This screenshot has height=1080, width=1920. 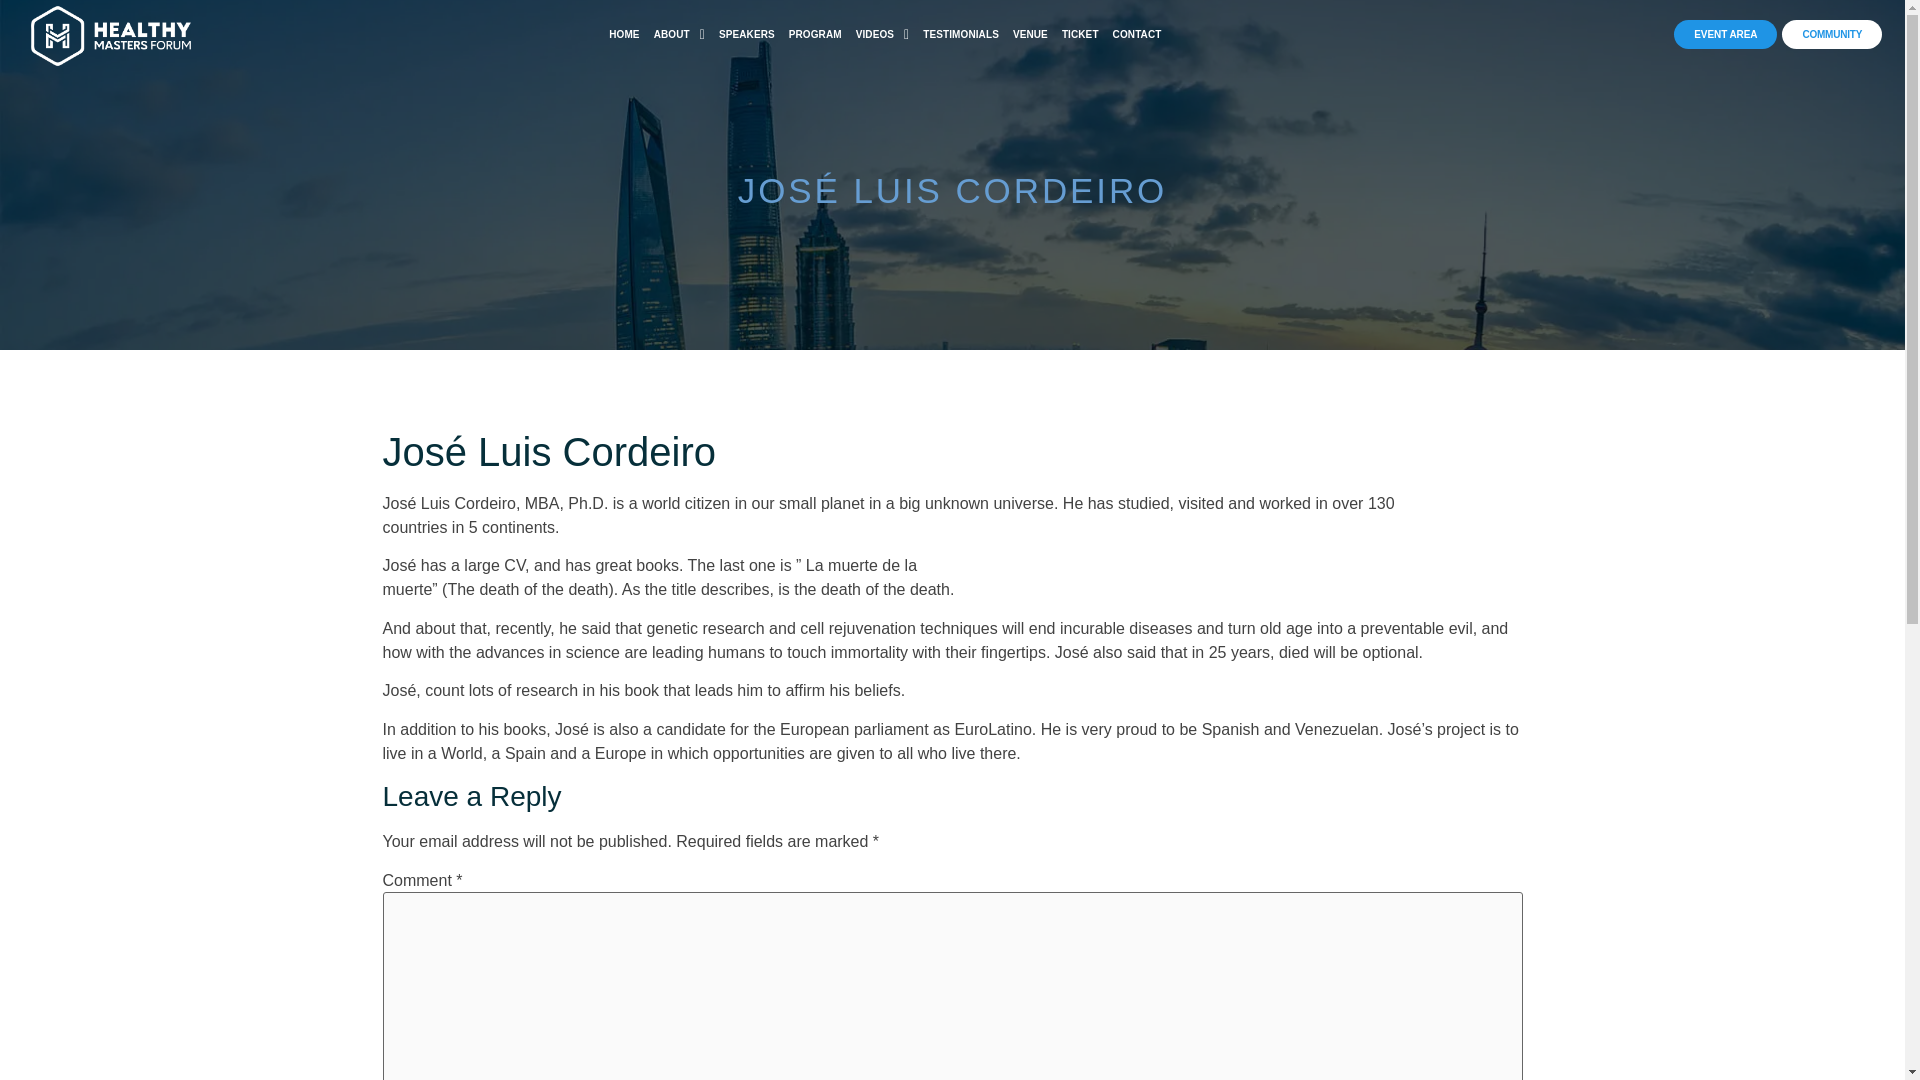 What do you see at coordinates (1726, 34) in the screenshot?
I see `EVENT AREA` at bounding box center [1726, 34].